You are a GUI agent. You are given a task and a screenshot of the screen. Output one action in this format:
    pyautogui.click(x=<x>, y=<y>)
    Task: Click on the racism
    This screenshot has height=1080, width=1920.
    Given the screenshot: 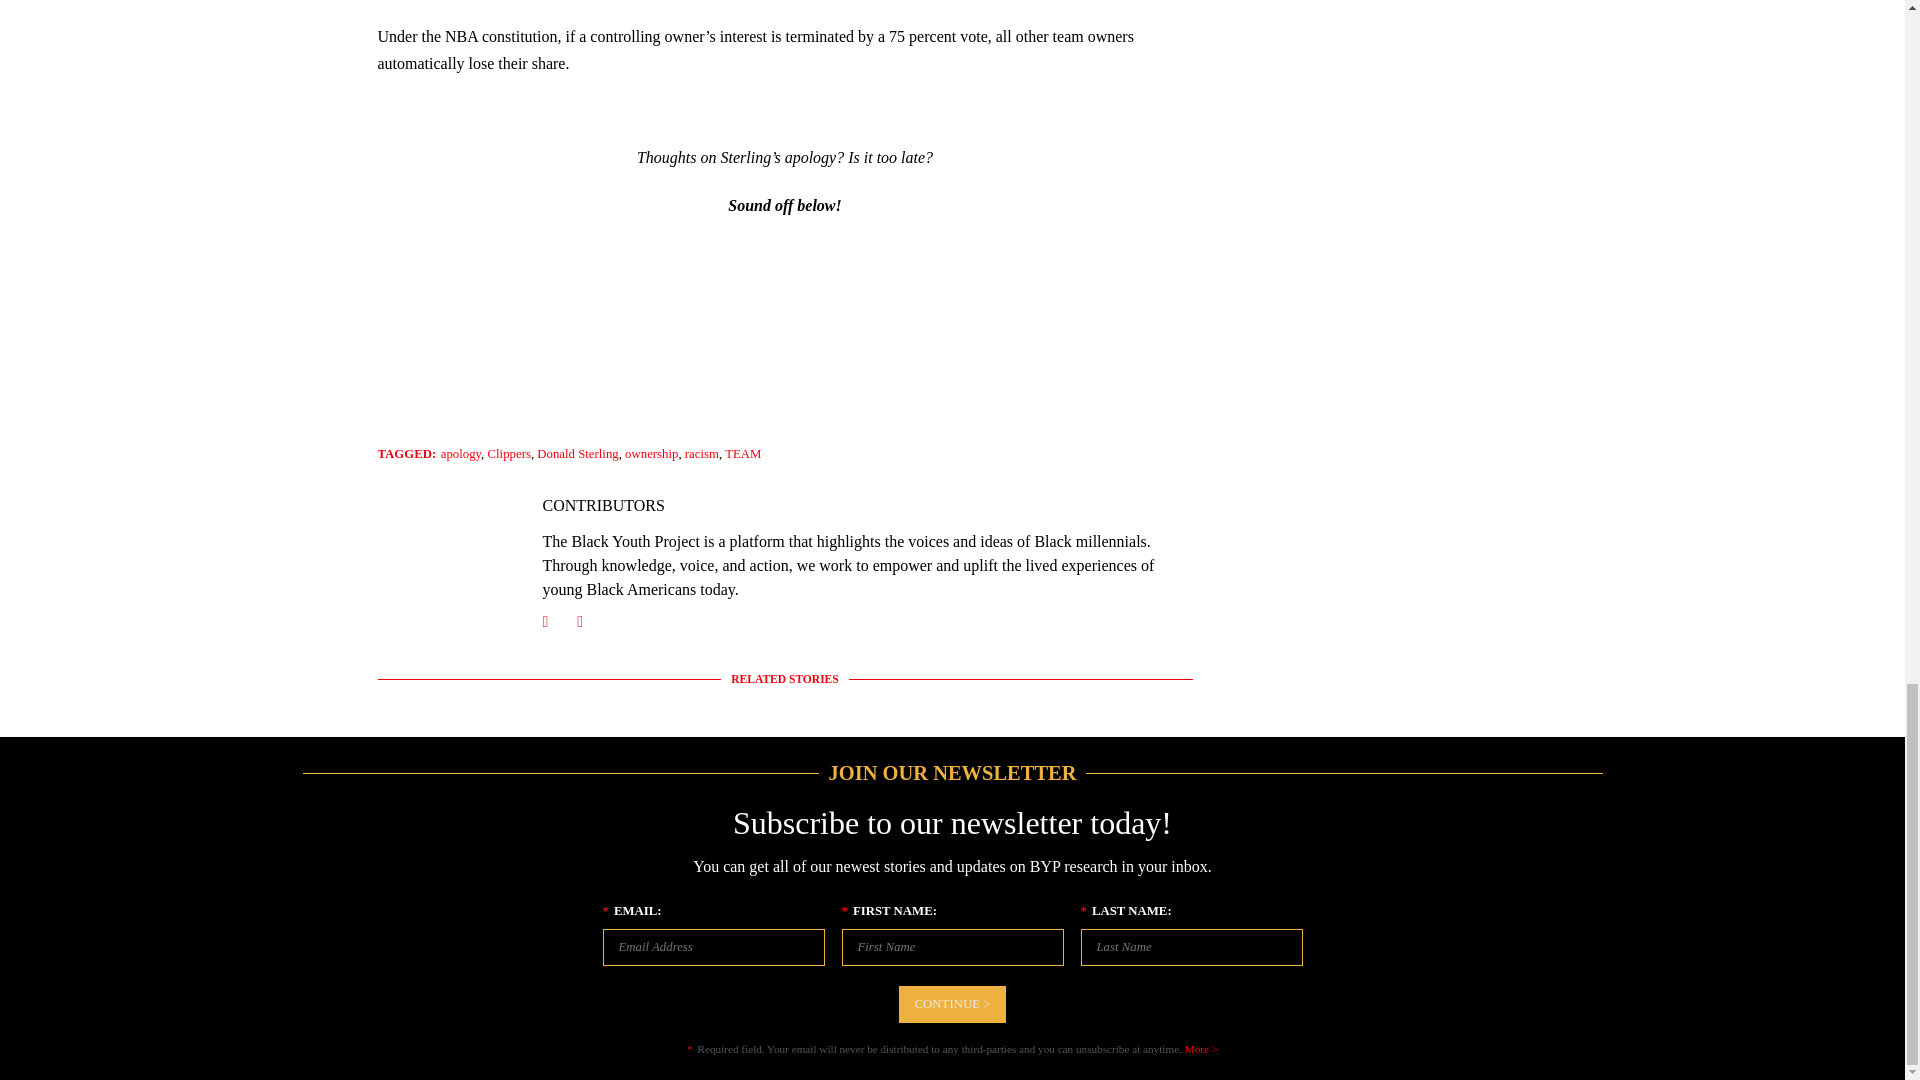 What is the action you would take?
    pyautogui.click(x=702, y=454)
    